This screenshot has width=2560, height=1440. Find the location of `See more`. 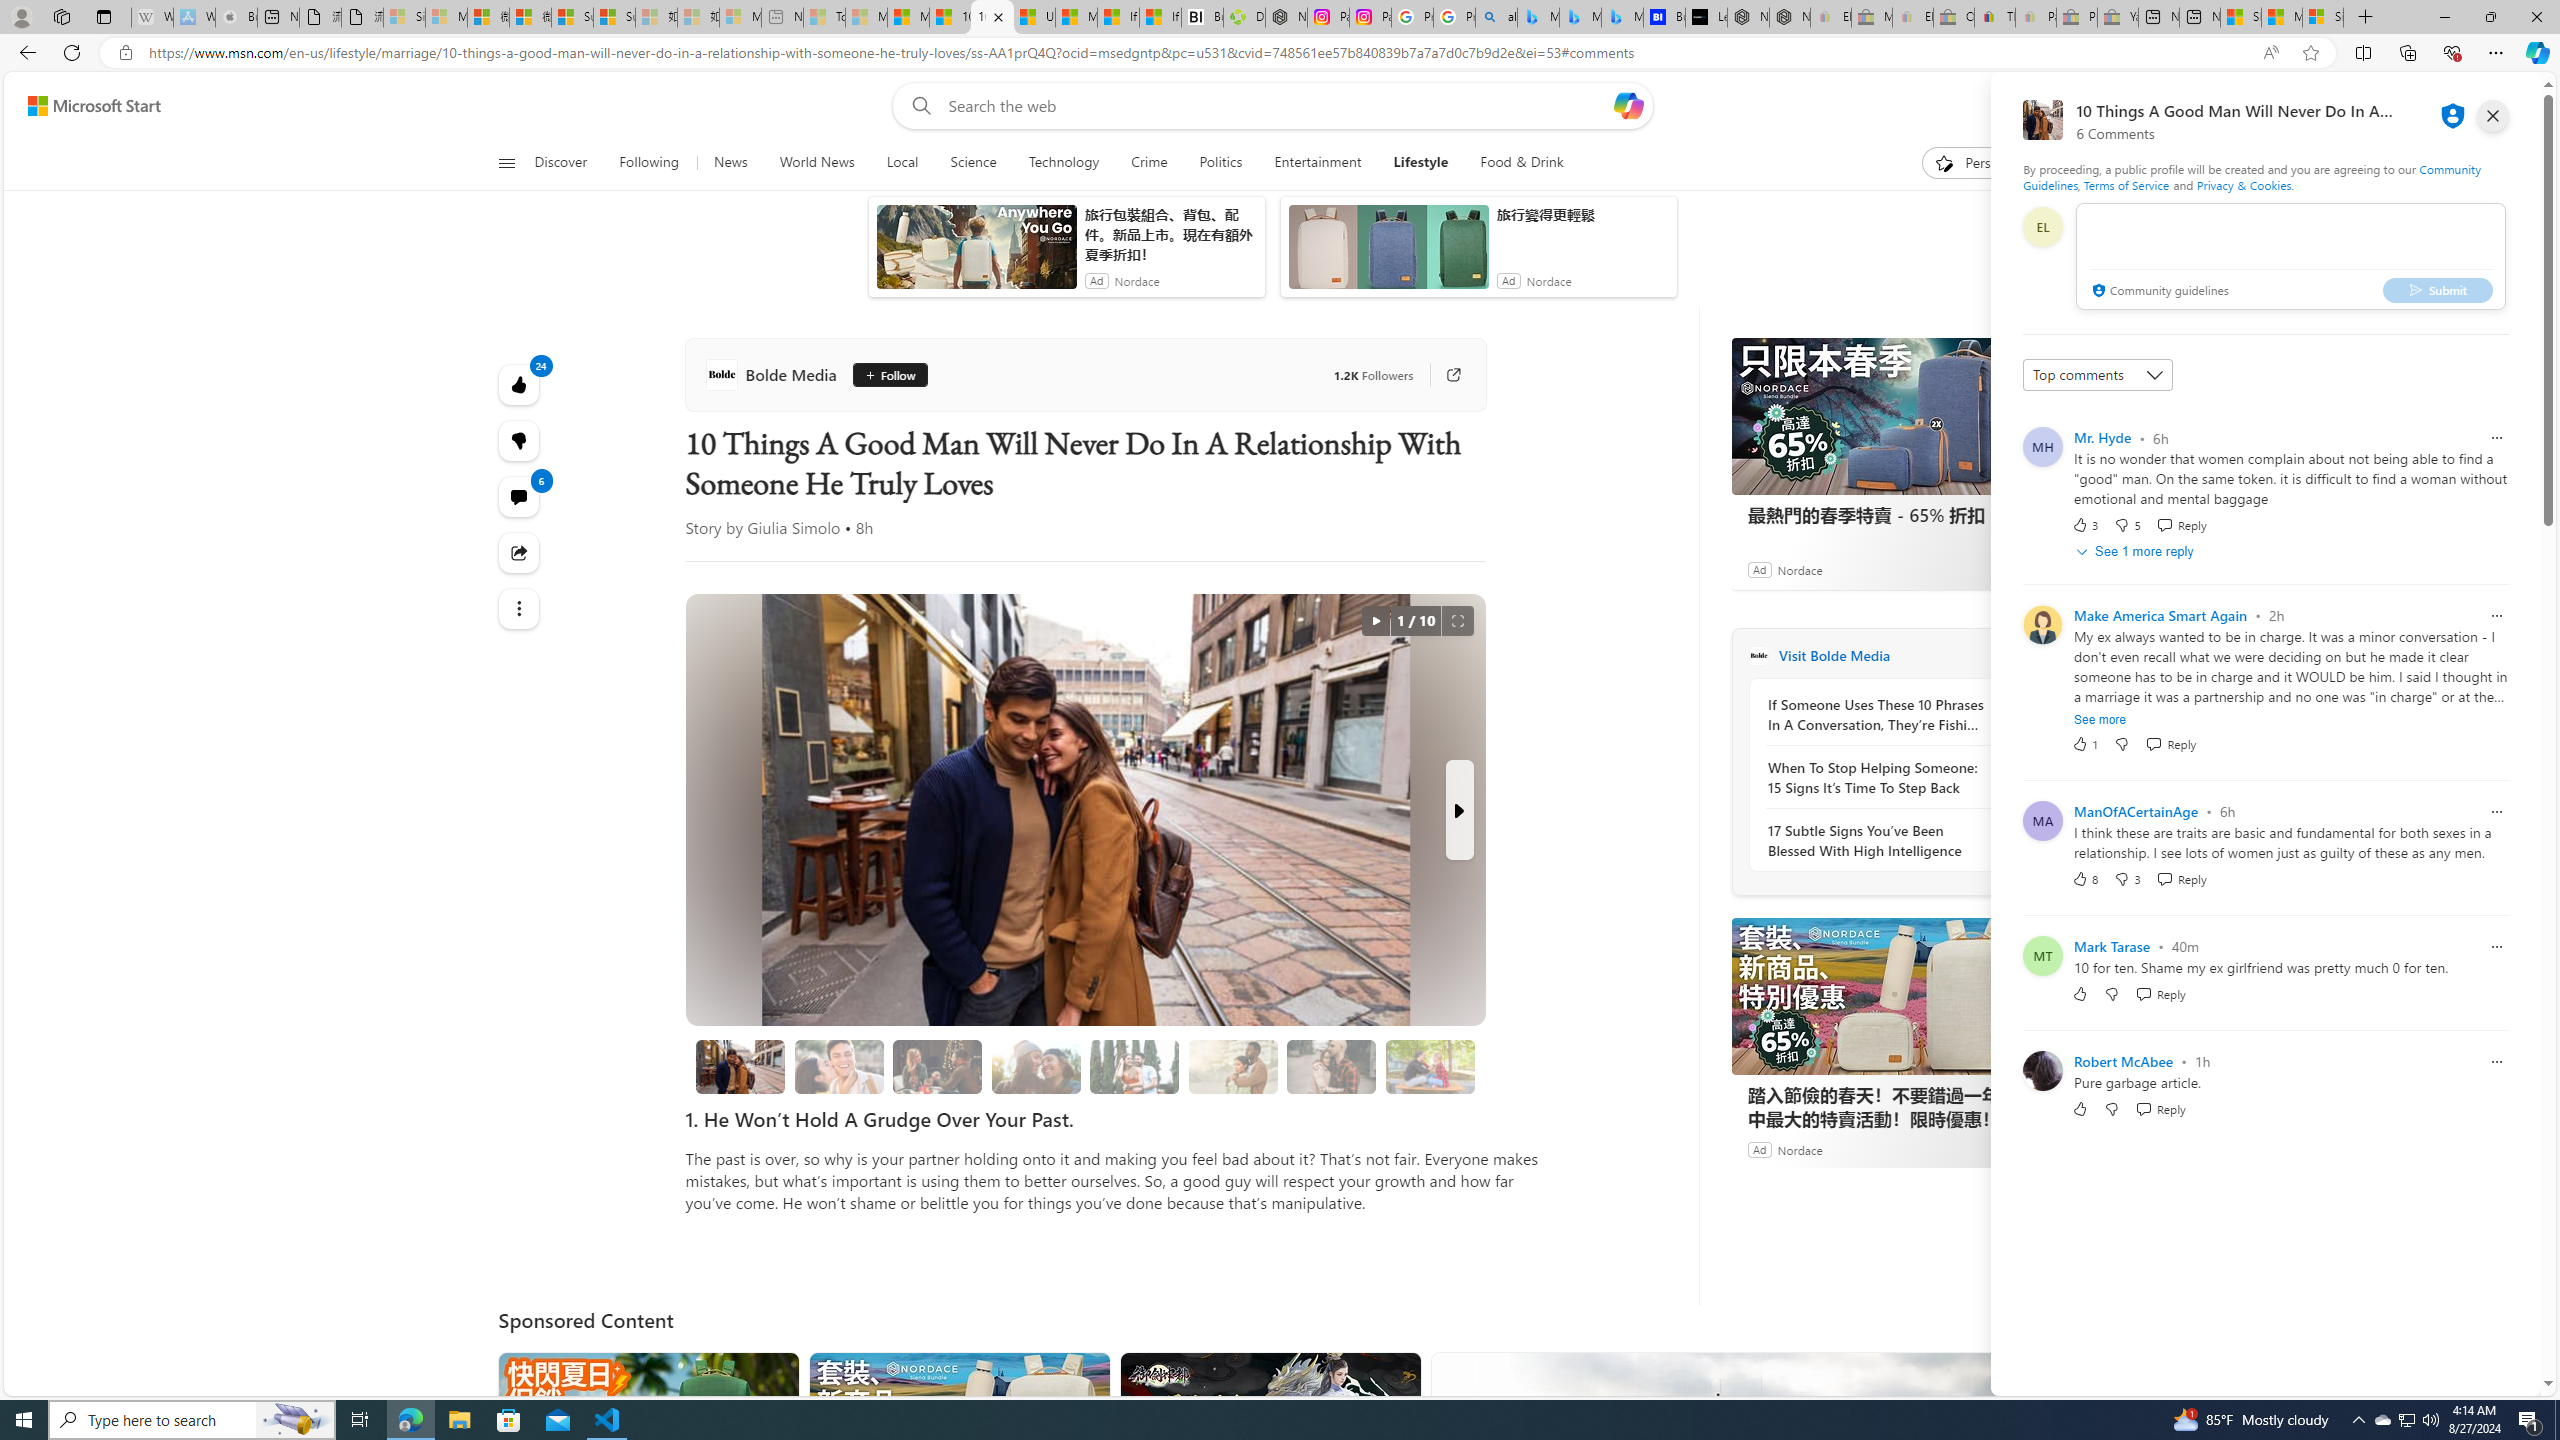

See more is located at coordinates (2100, 720).